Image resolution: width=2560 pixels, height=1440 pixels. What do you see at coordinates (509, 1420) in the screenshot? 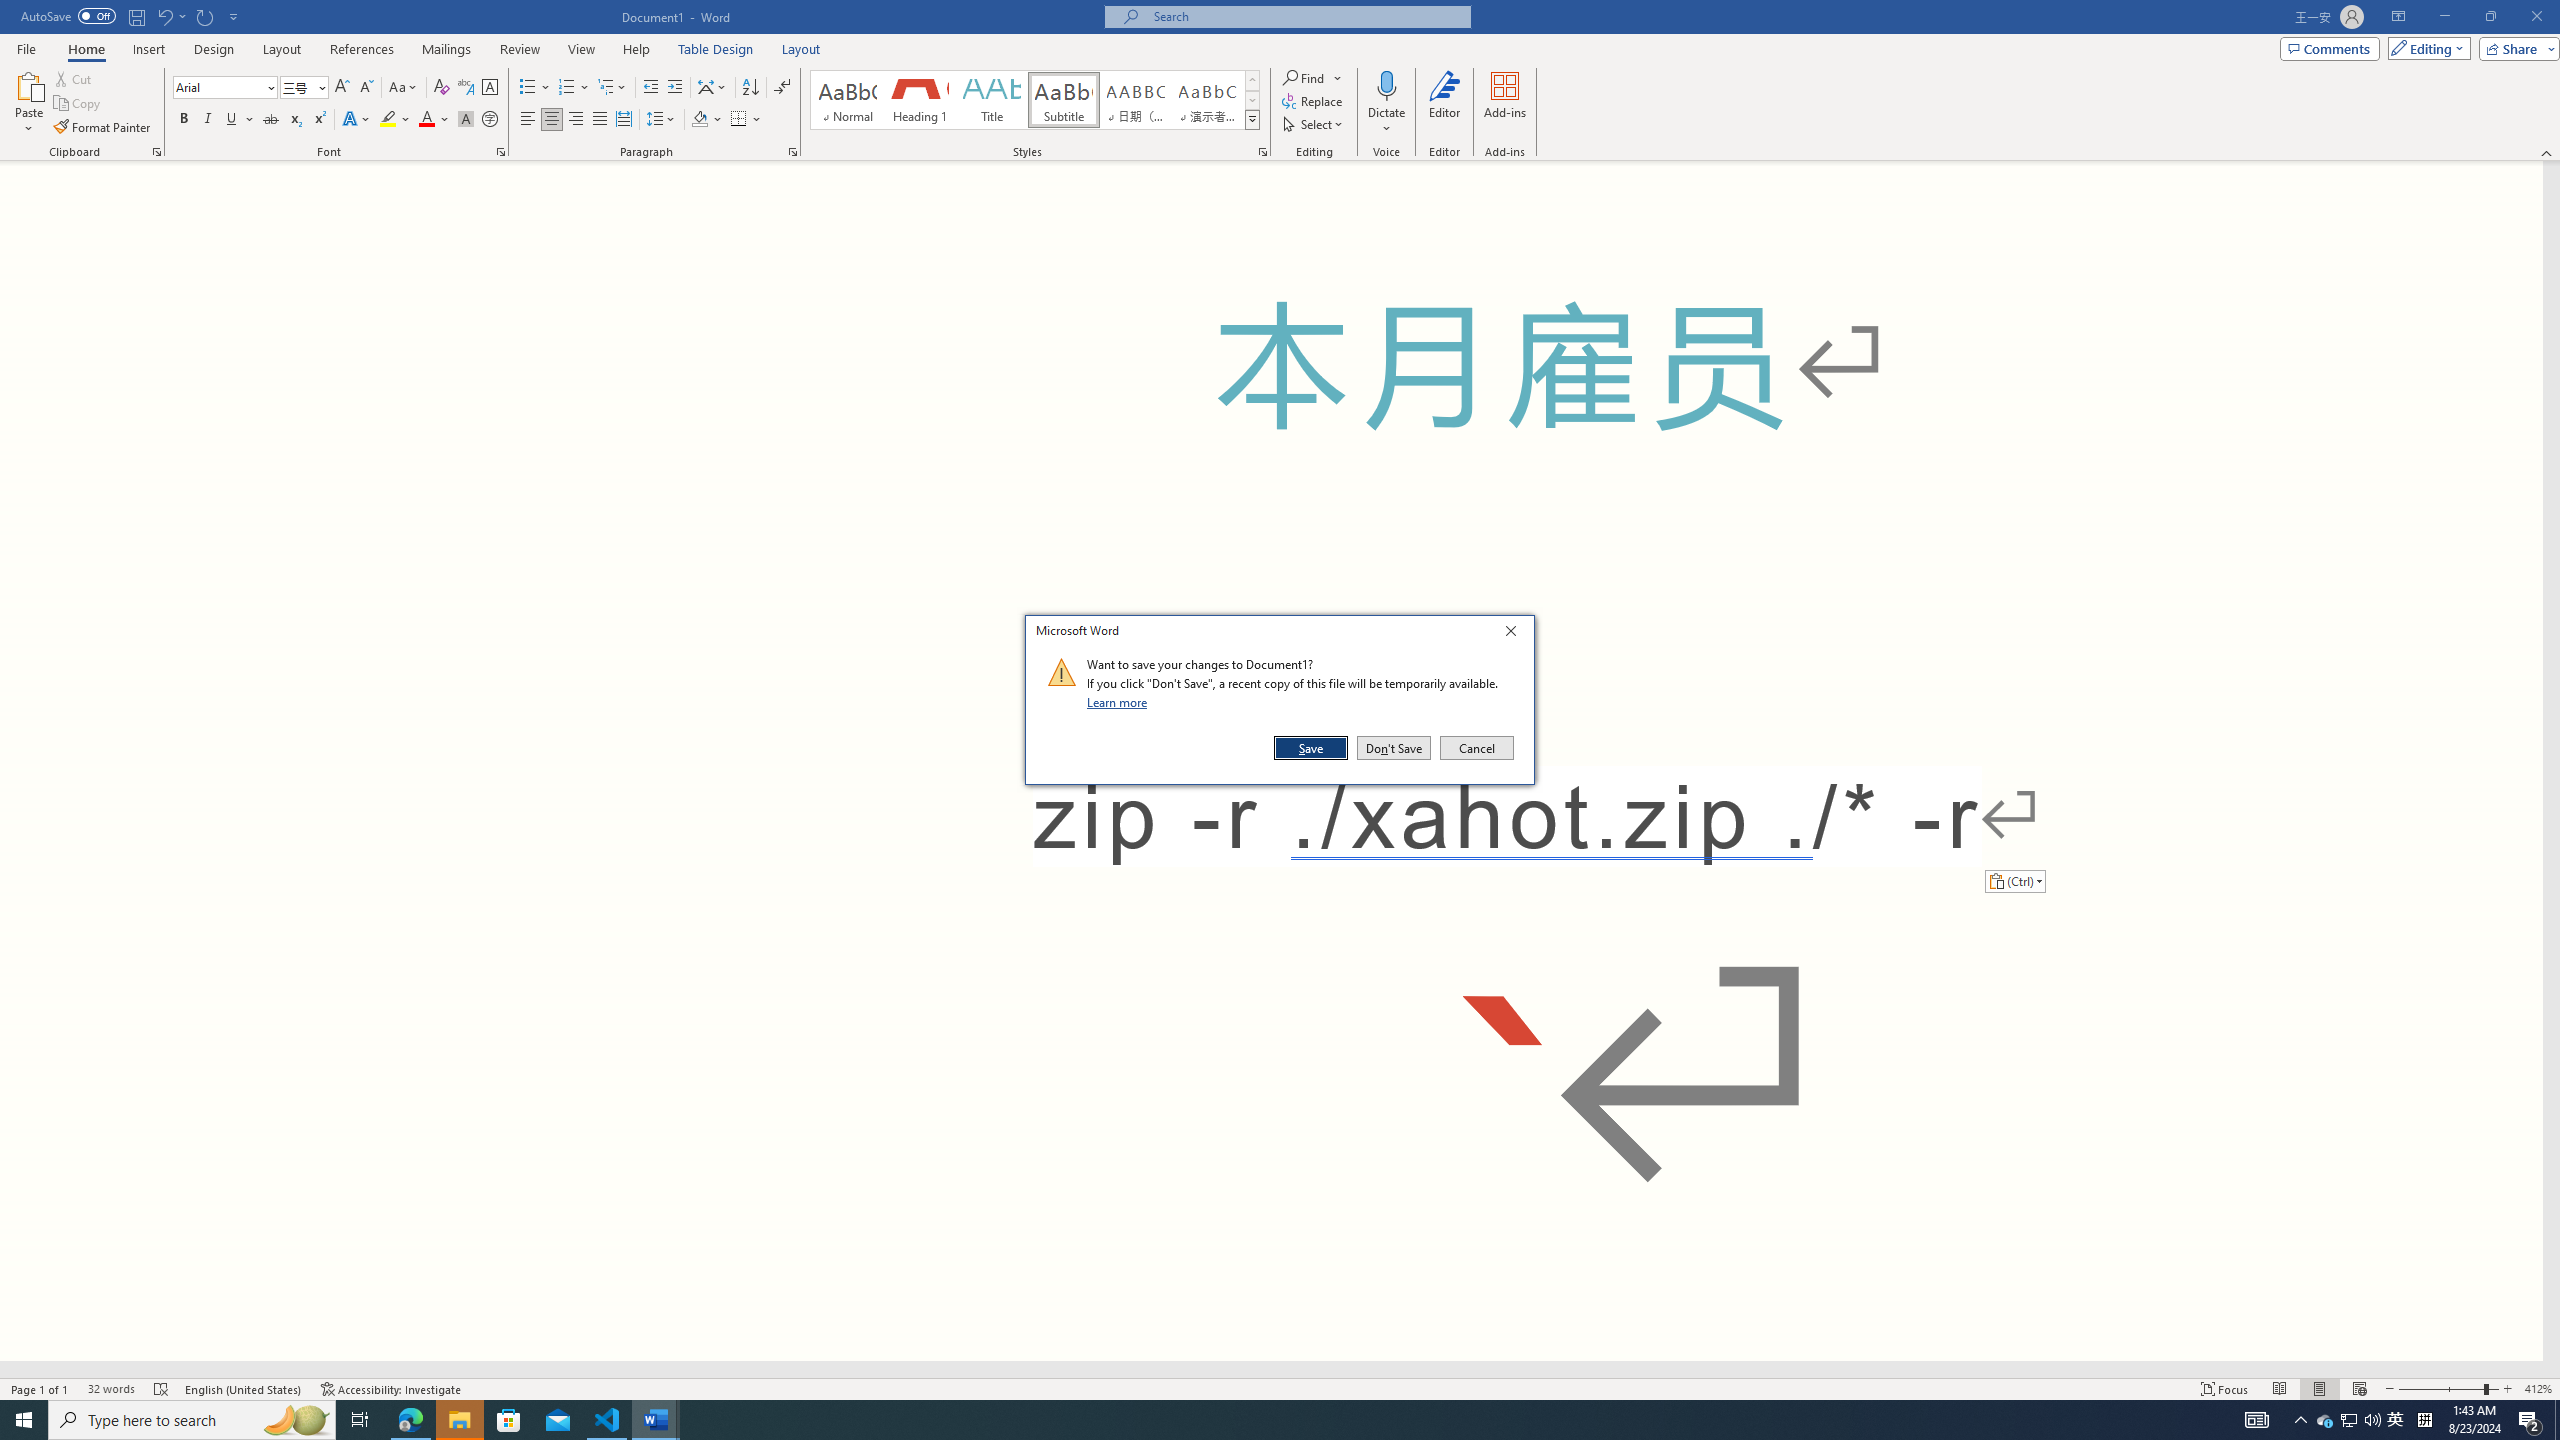
I see `Microsoft Store` at bounding box center [509, 1420].